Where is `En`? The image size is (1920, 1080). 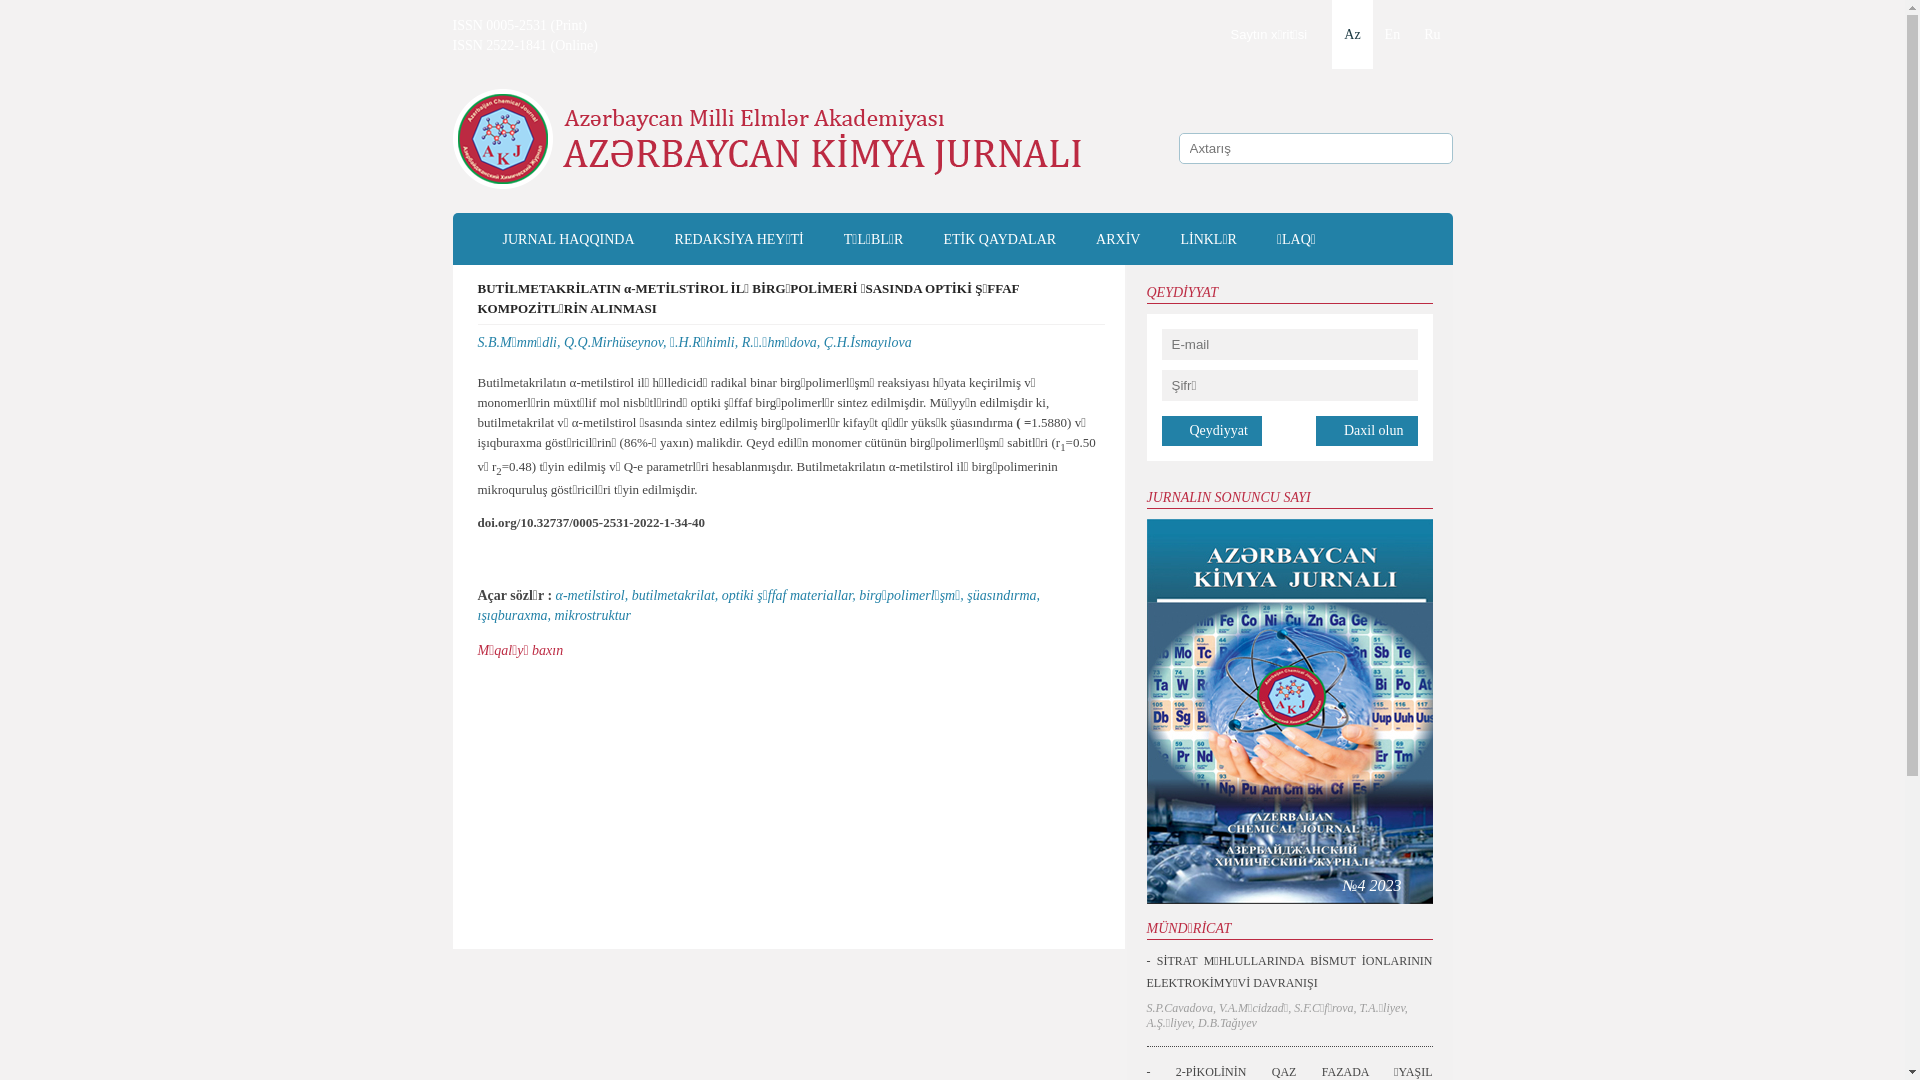
En is located at coordinates (1393, 34).